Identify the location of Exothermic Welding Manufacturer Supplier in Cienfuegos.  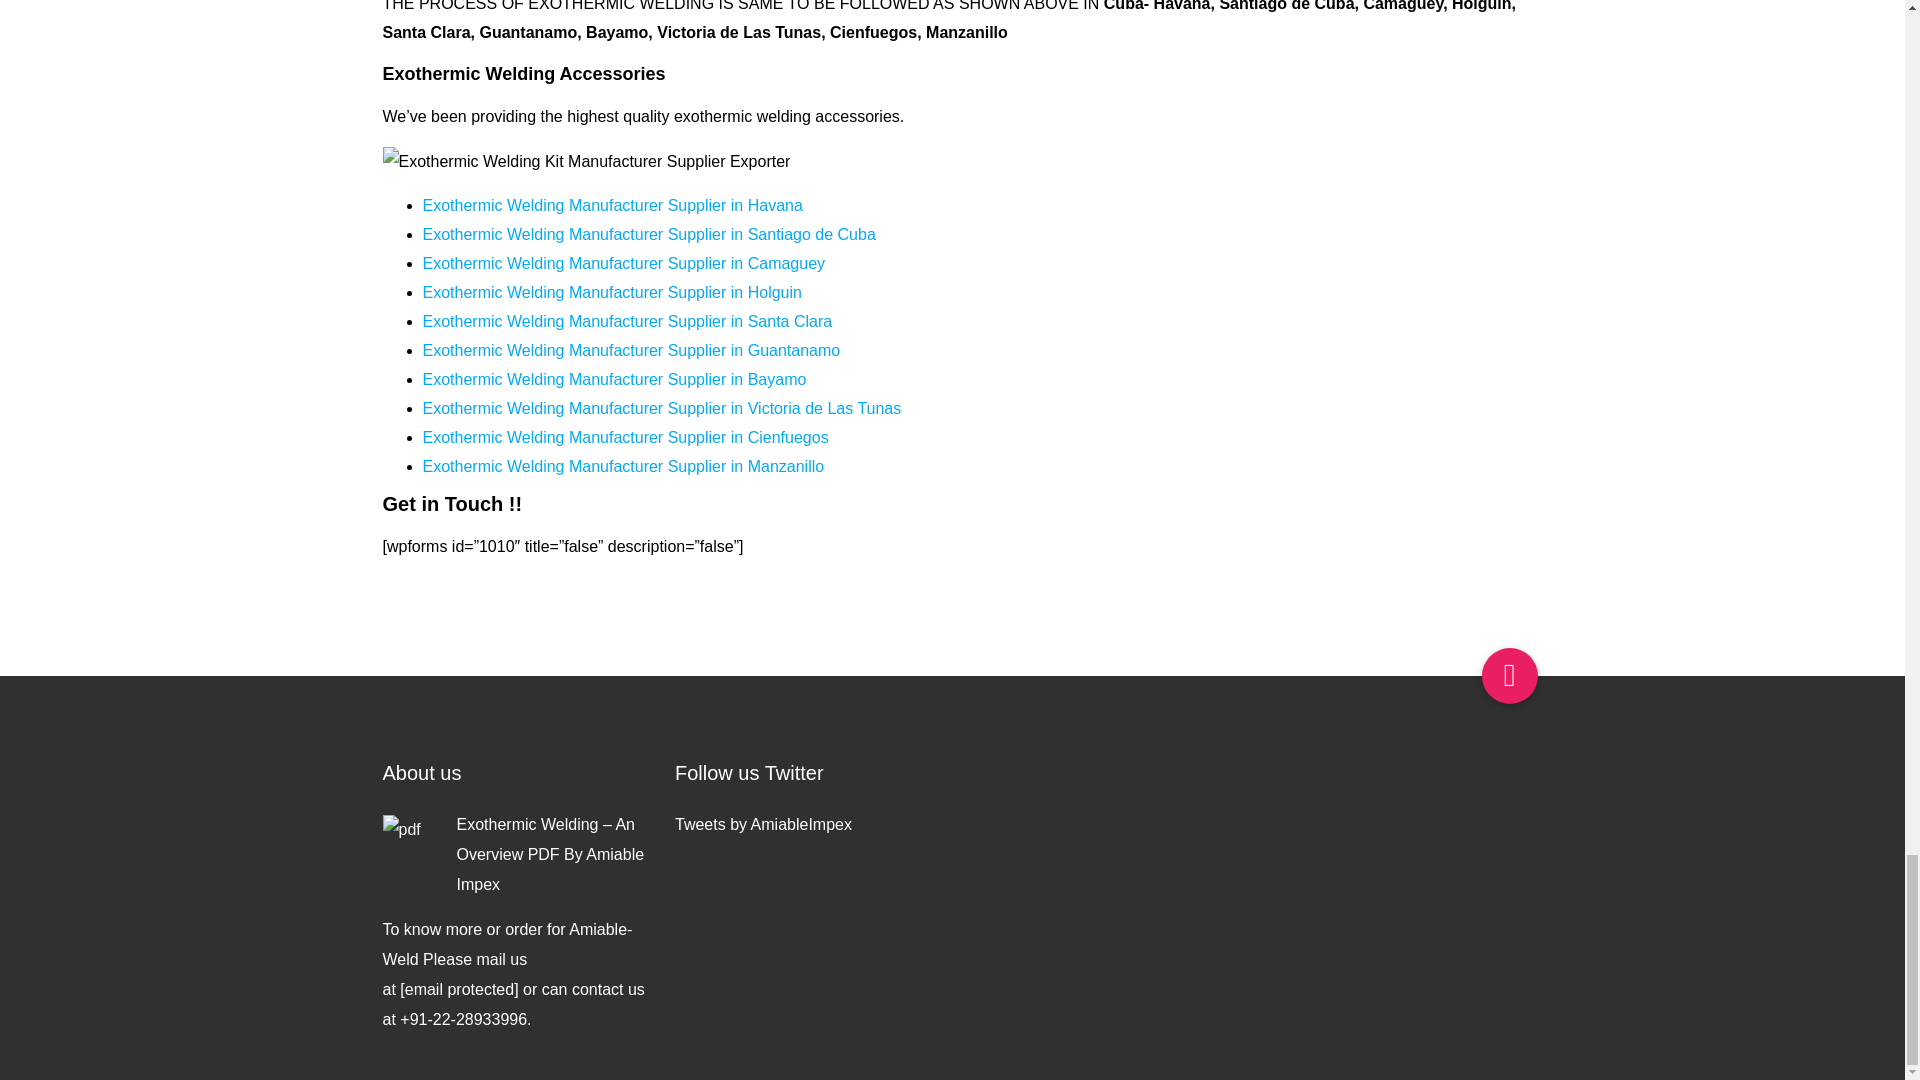
(624, 437).